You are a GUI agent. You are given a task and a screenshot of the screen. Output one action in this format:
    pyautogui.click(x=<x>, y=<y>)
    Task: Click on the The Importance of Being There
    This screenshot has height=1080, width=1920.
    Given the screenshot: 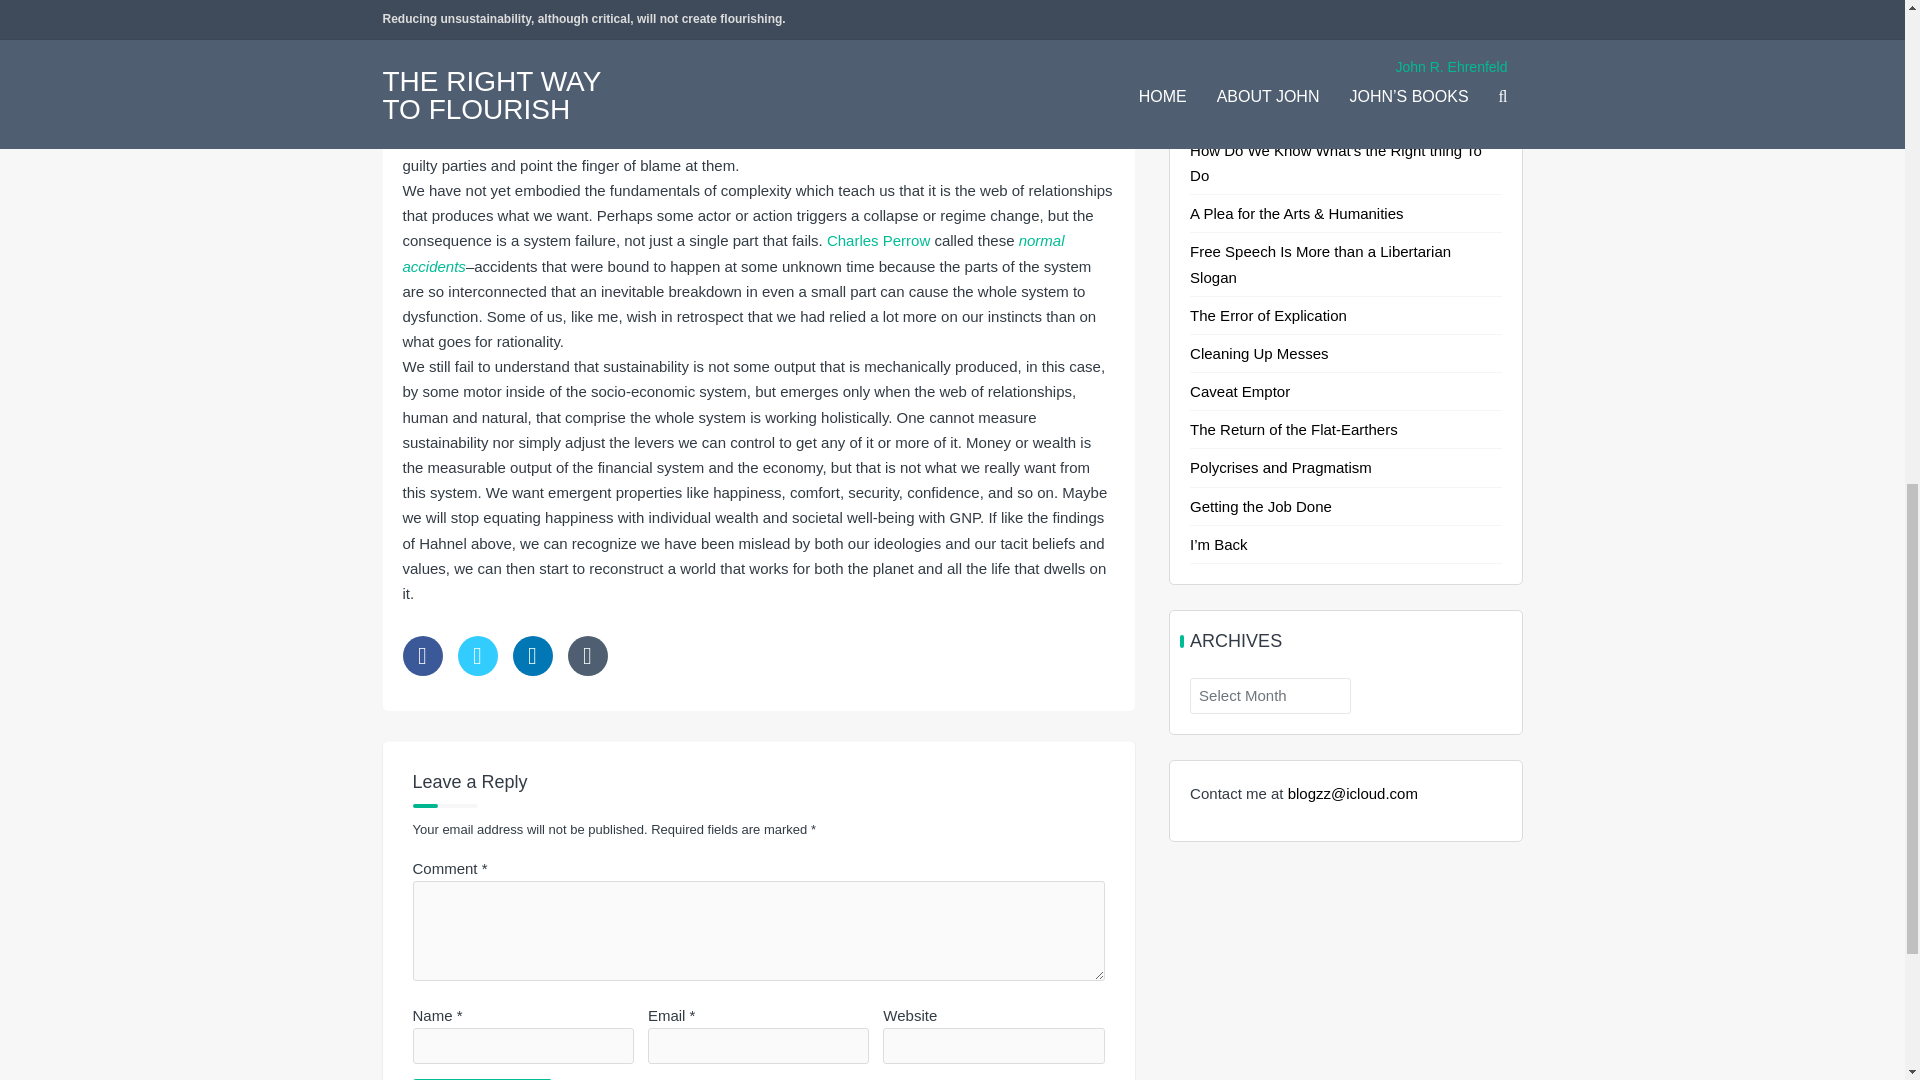 What is the action you would take?
    pyautogui.click(x=1294, y=3)
    